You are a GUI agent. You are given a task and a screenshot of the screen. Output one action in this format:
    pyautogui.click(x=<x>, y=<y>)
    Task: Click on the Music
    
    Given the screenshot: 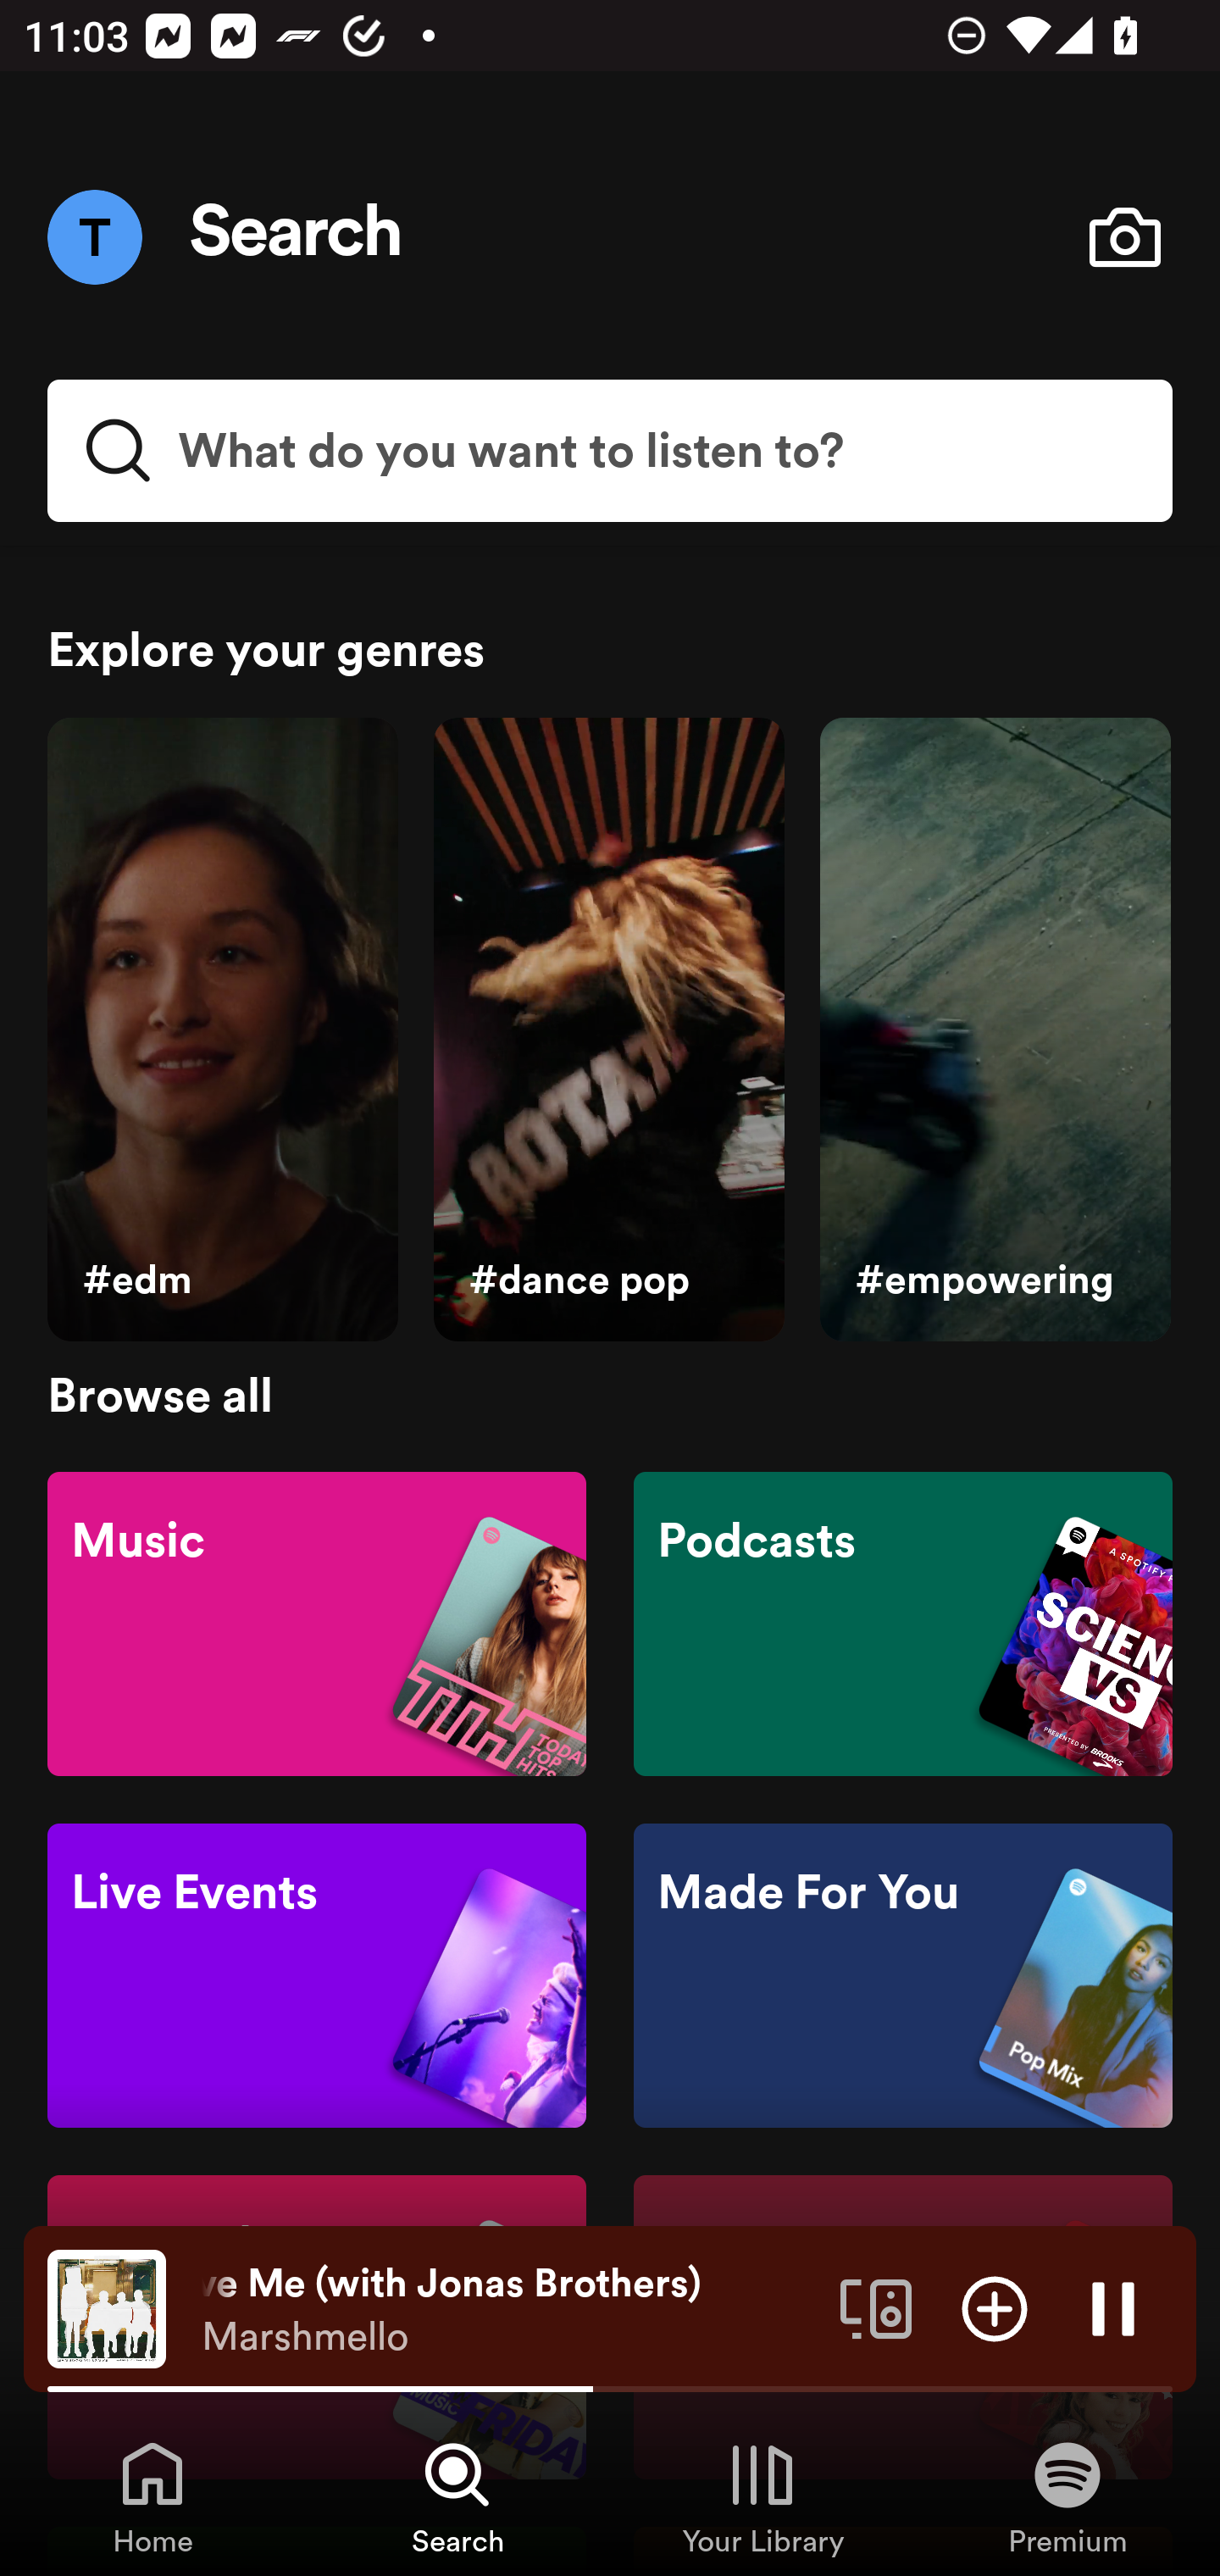 What is the action you would take?
    pyautogui.click(x=317, y=1622)
    